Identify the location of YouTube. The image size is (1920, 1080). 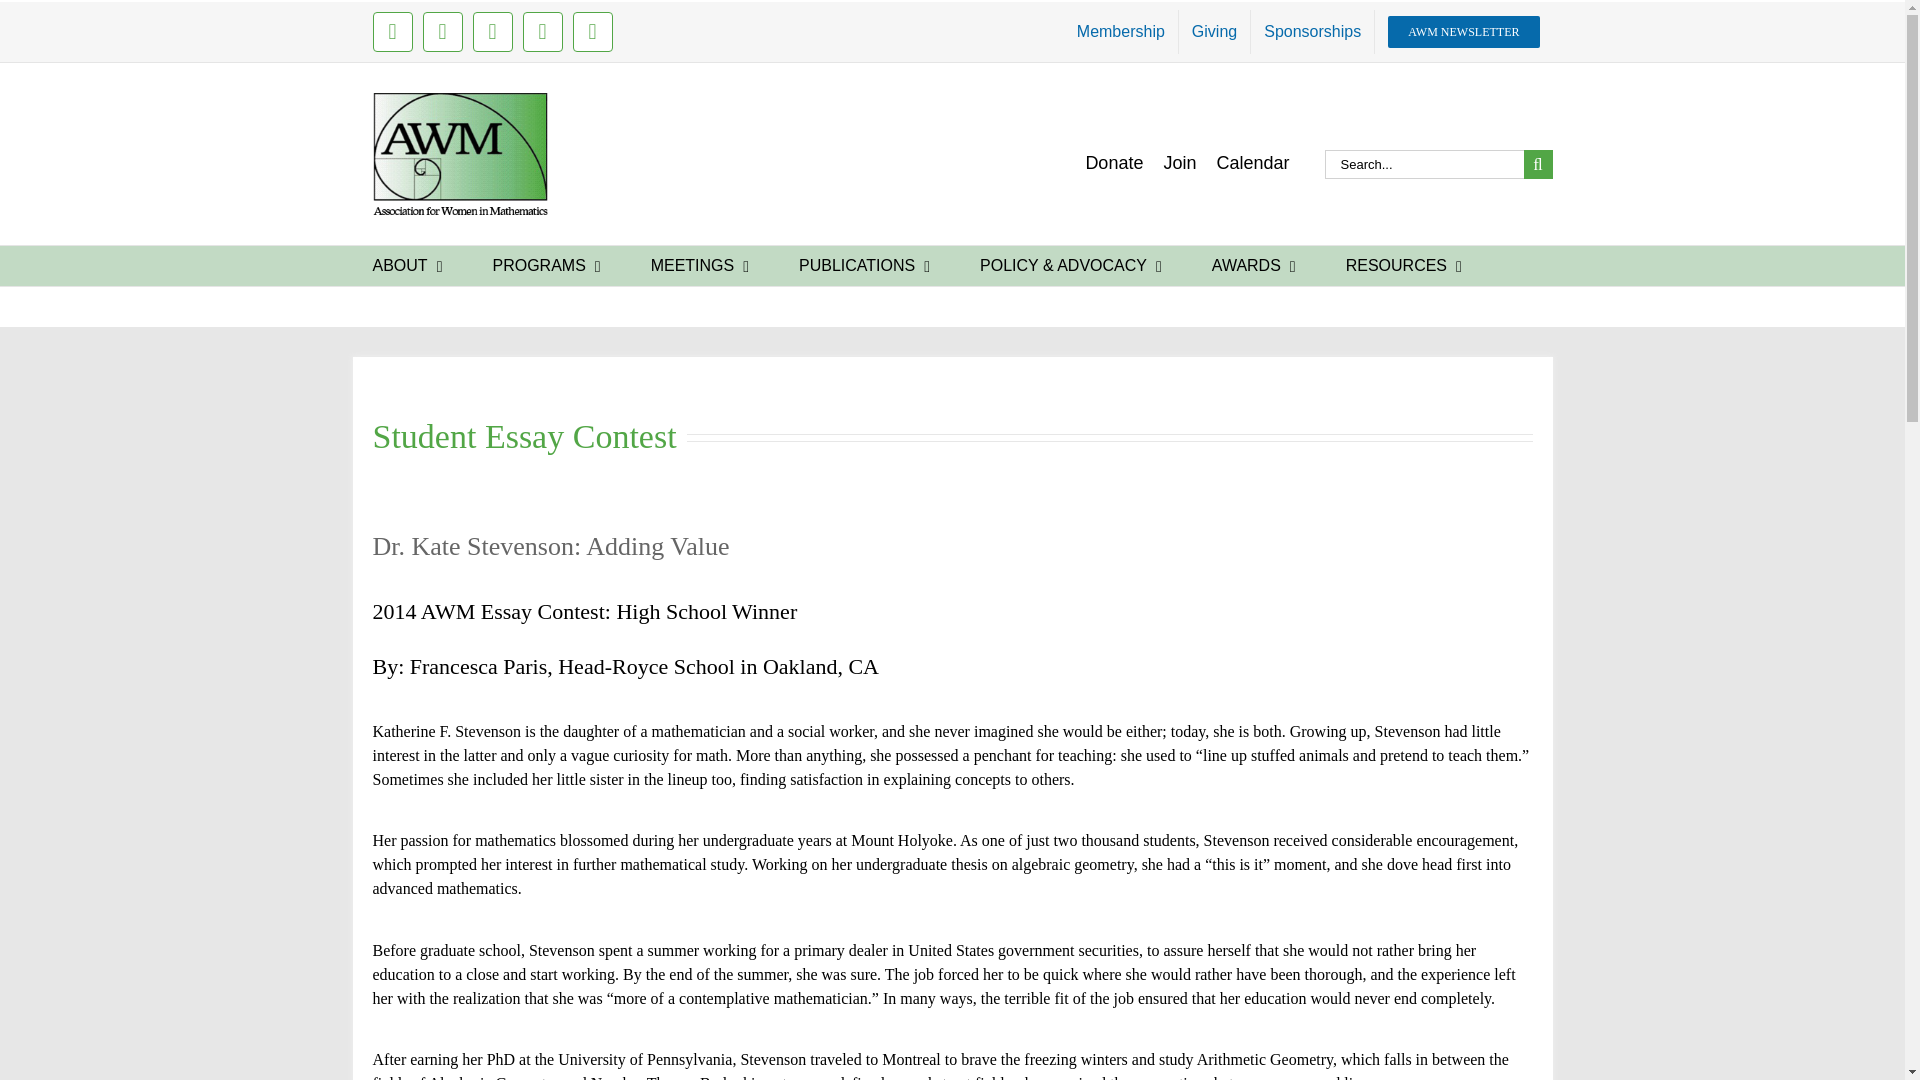
(592, 31).